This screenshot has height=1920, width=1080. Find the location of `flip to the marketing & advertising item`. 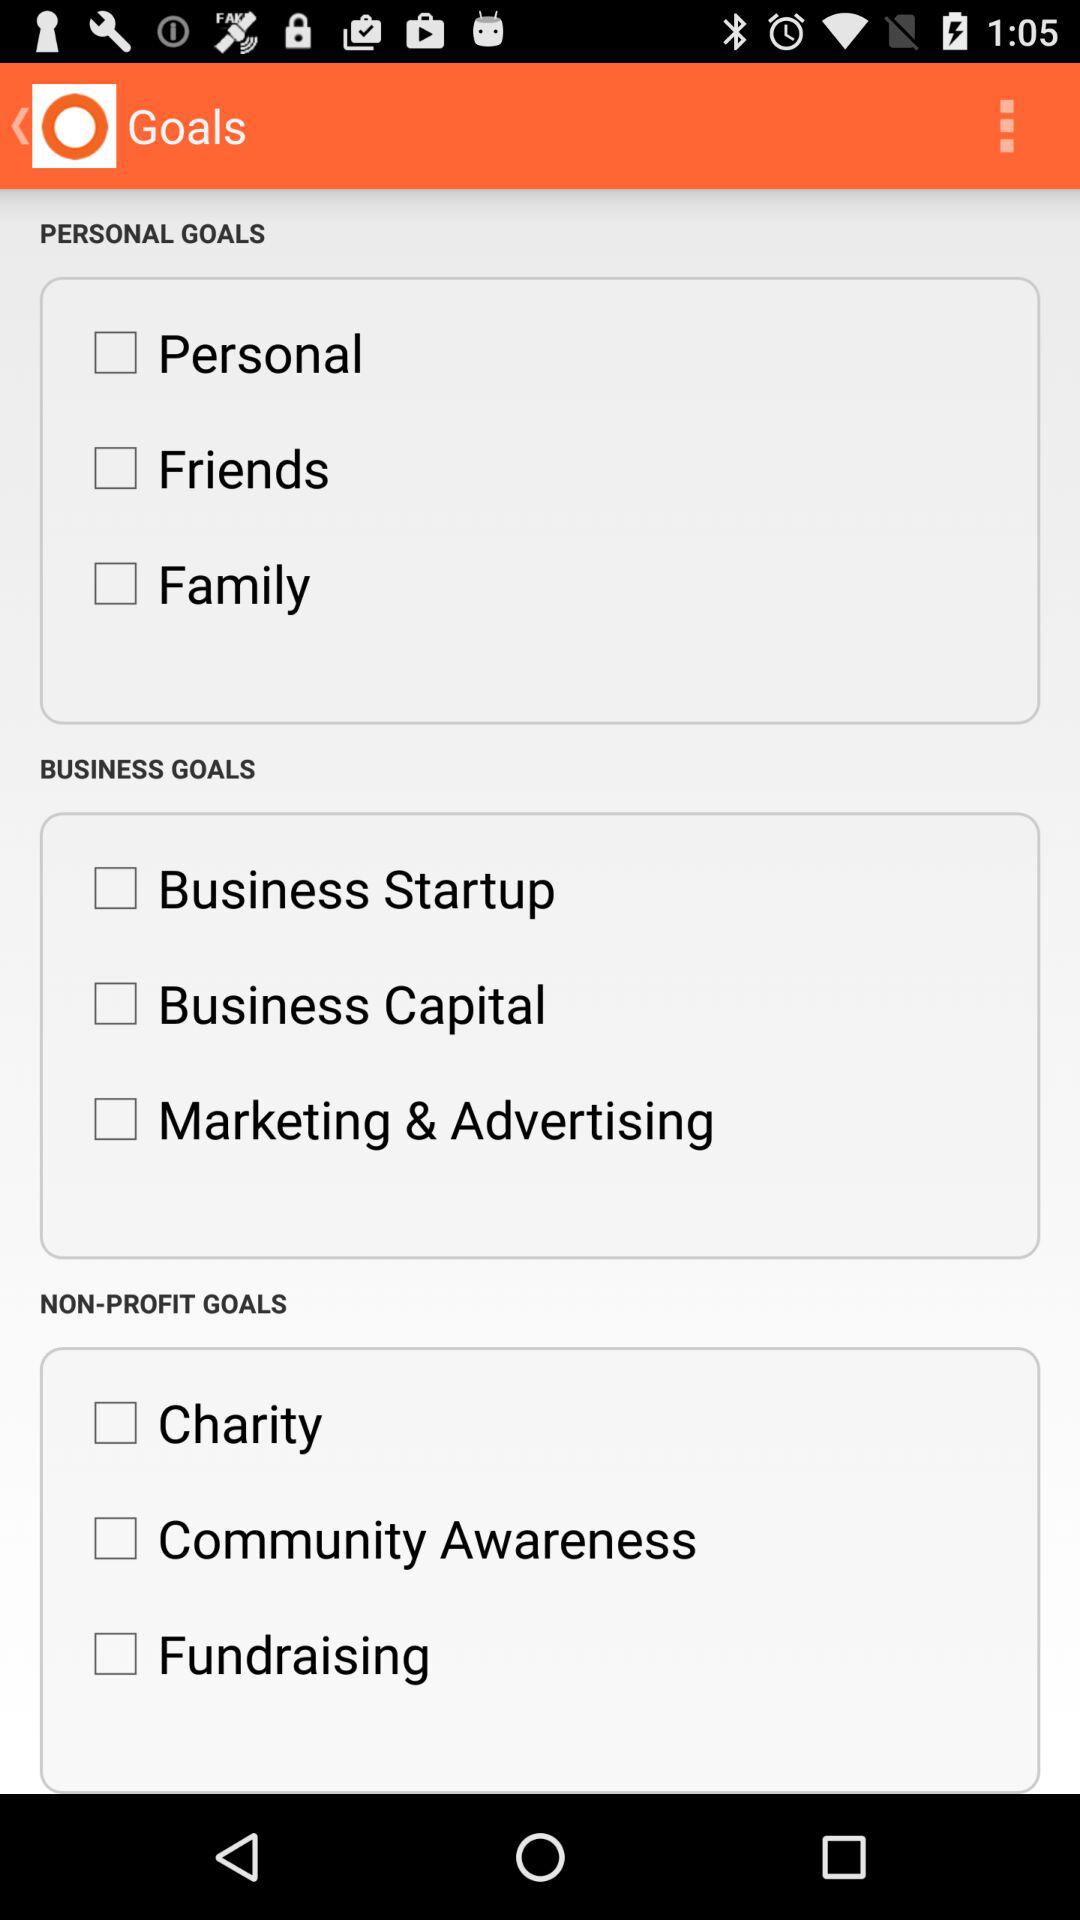

flip to the marketing & advertising item is located at coordinates (394, 1119).